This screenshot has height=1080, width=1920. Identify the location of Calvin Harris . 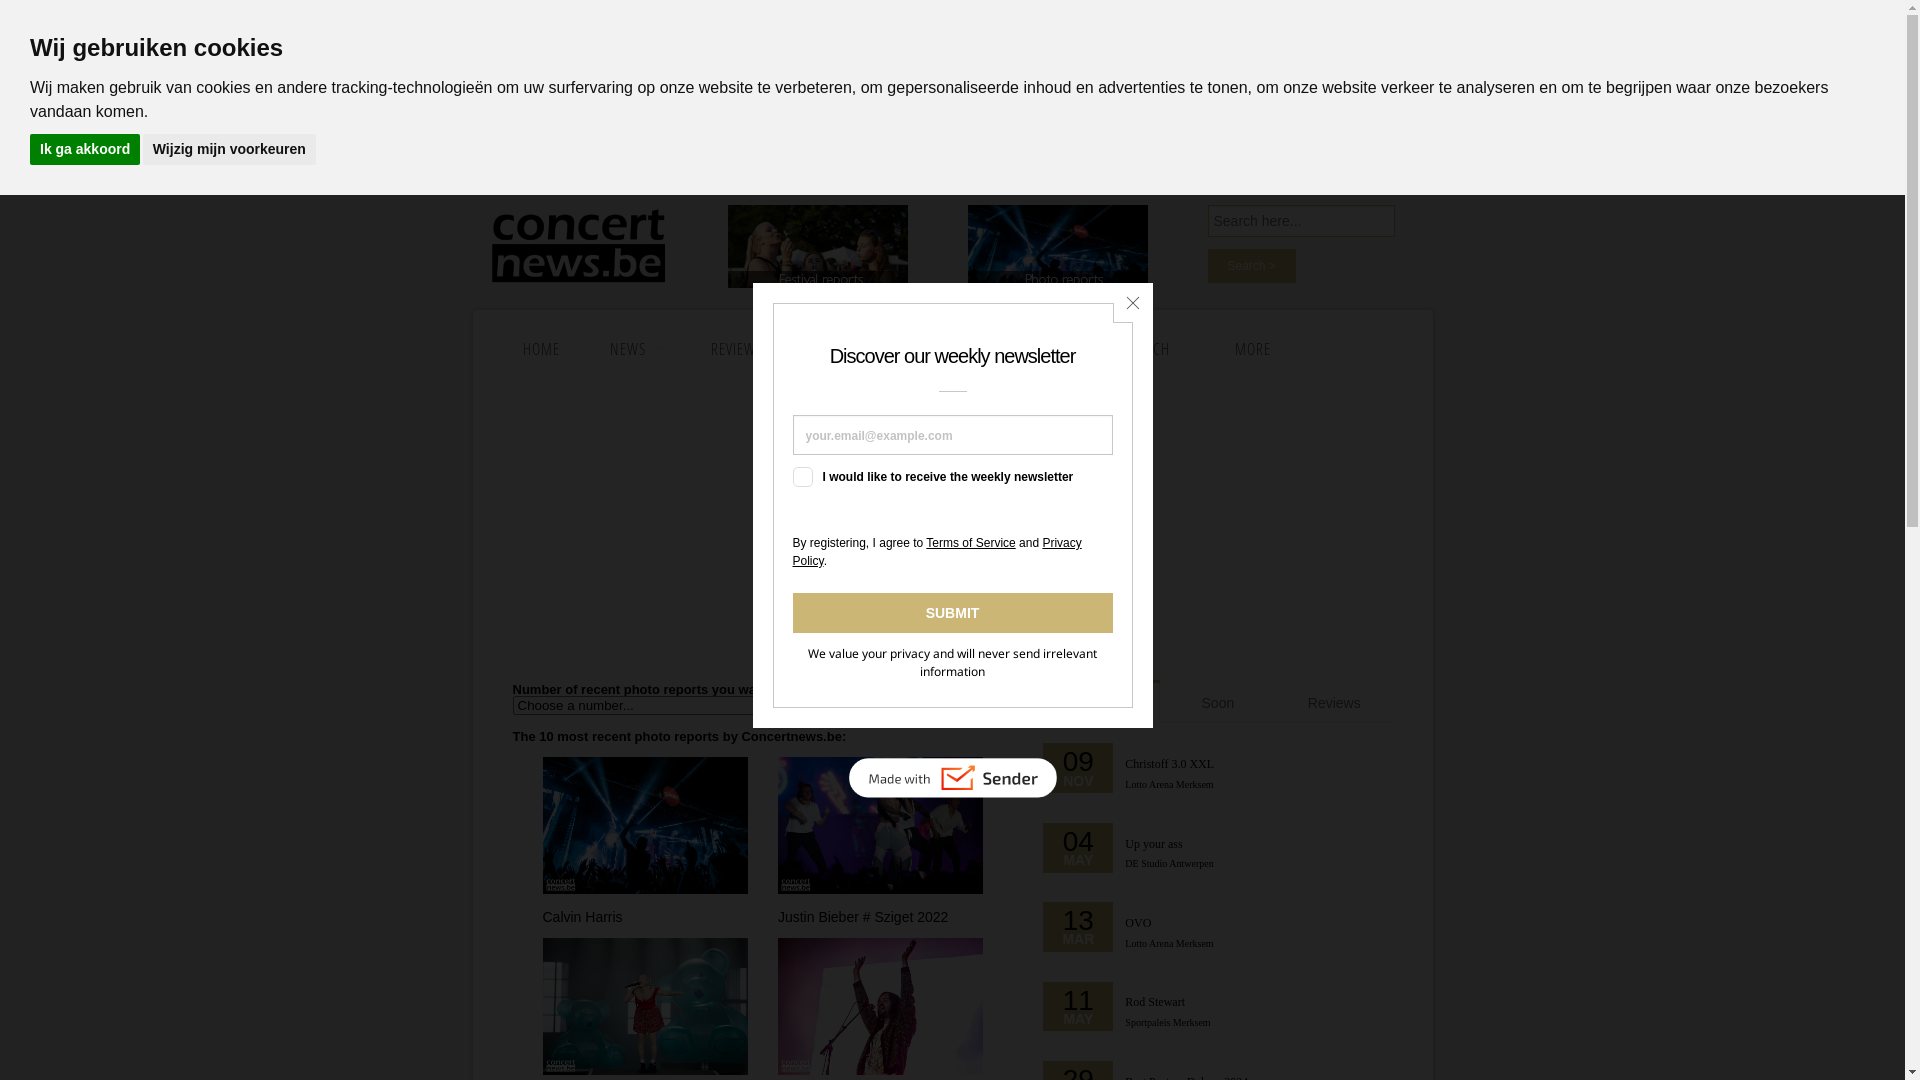
(584, 917).